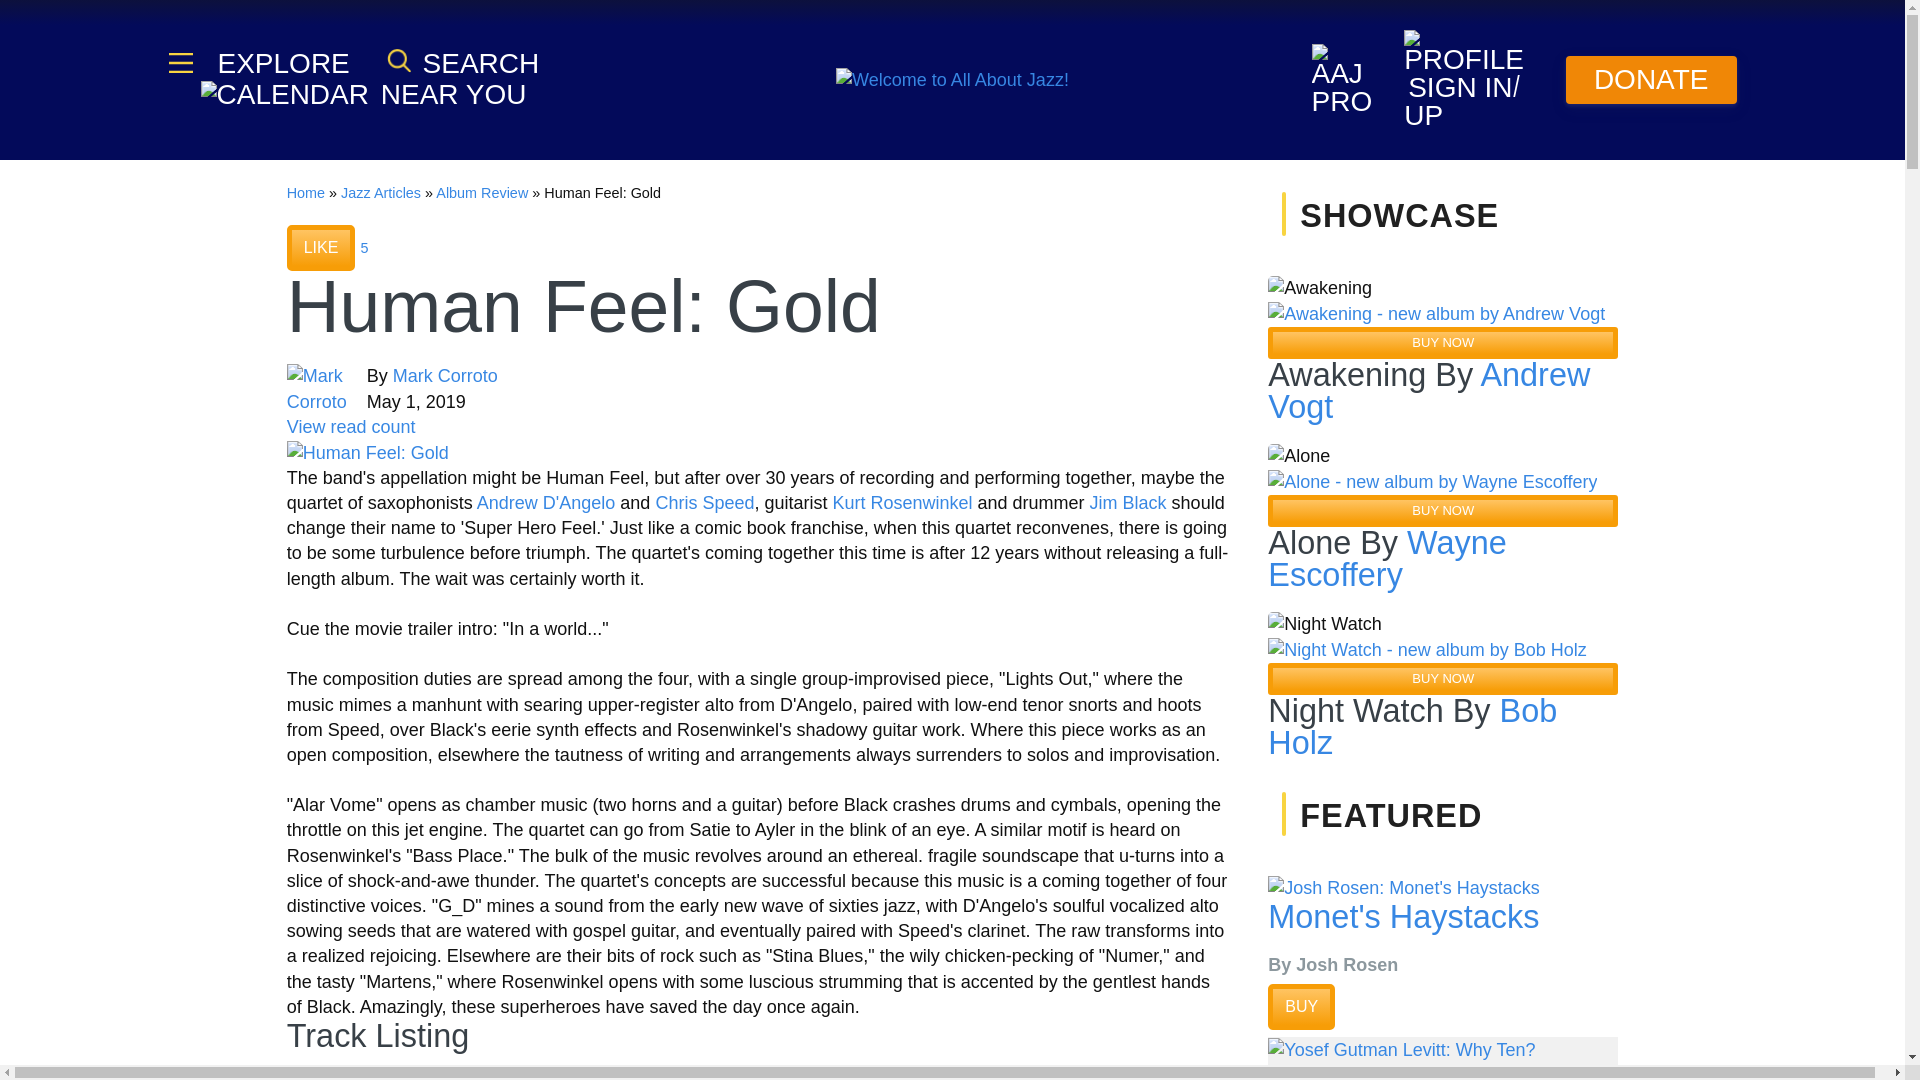  Describe the element at coordinates (952, 79) in the screenshot. I see `Welcome to All About Jazz!` at that location.